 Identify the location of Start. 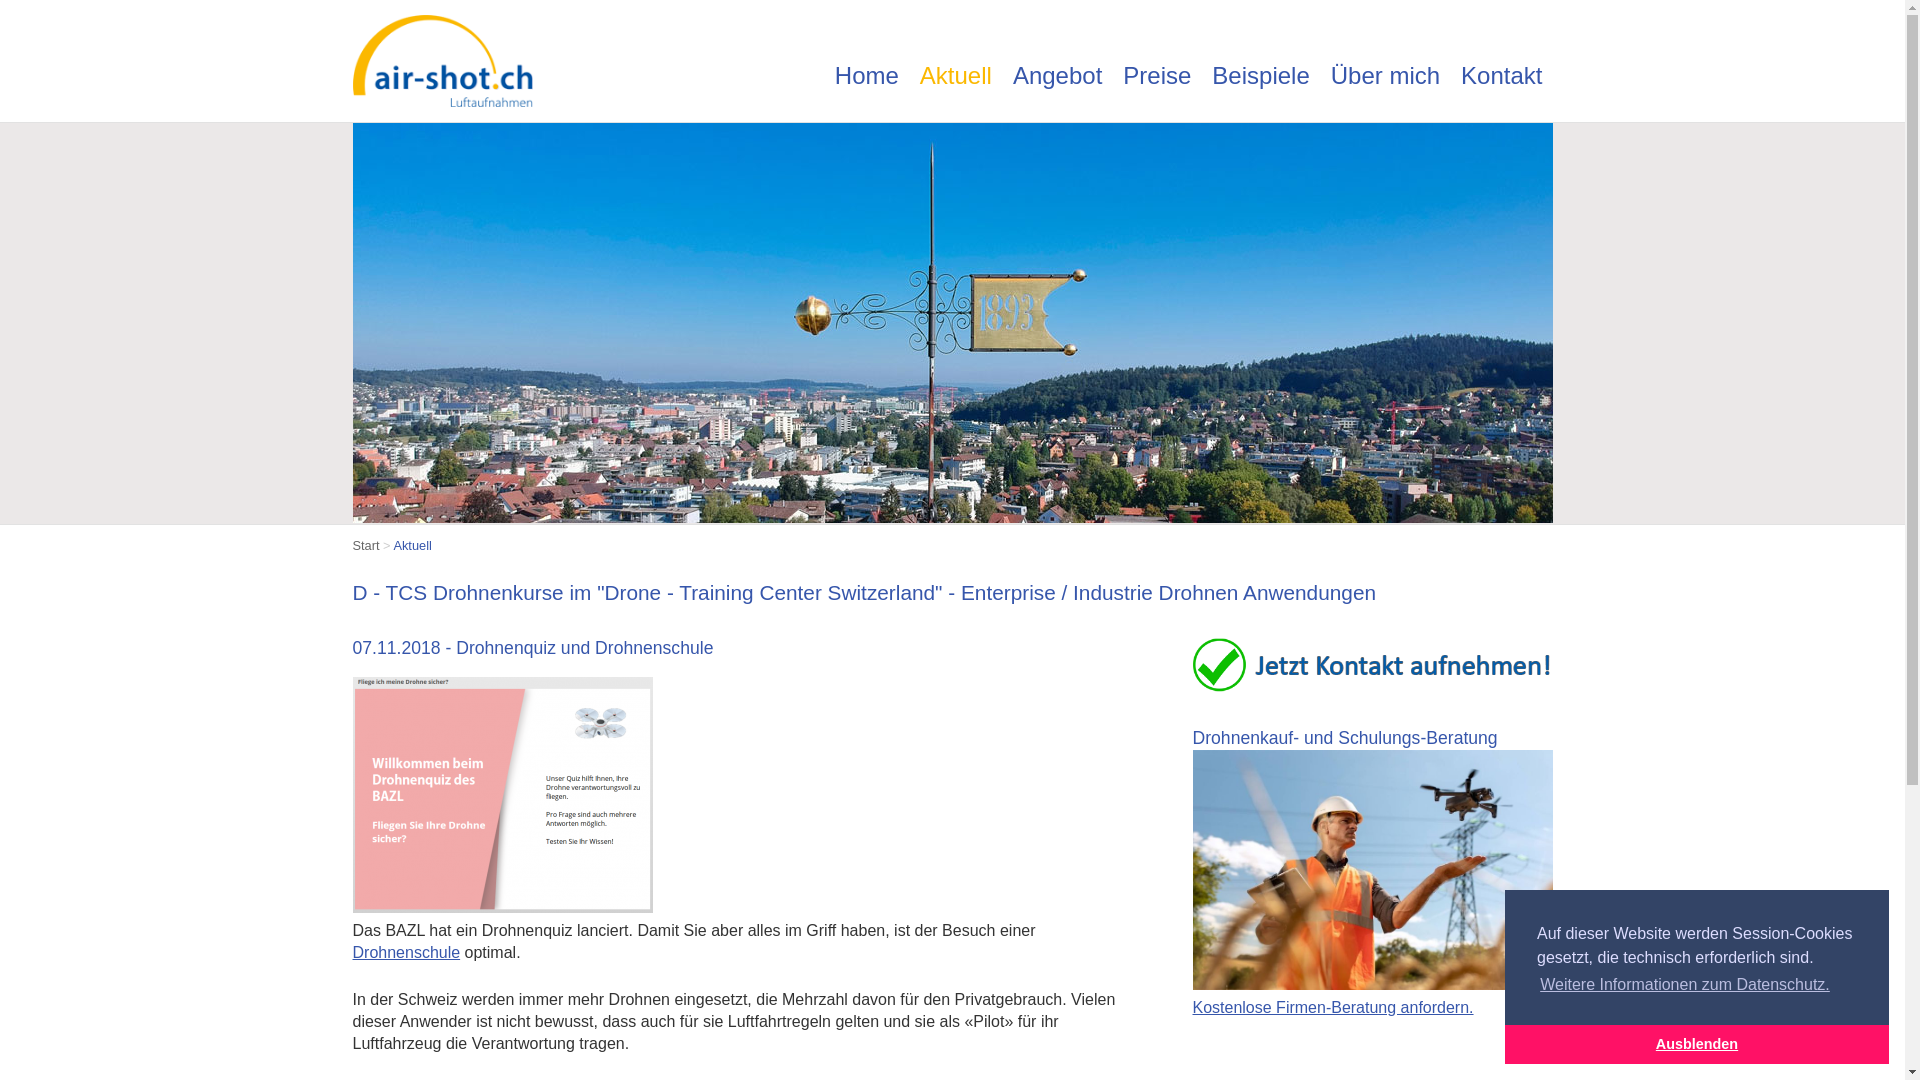
(366, 546).